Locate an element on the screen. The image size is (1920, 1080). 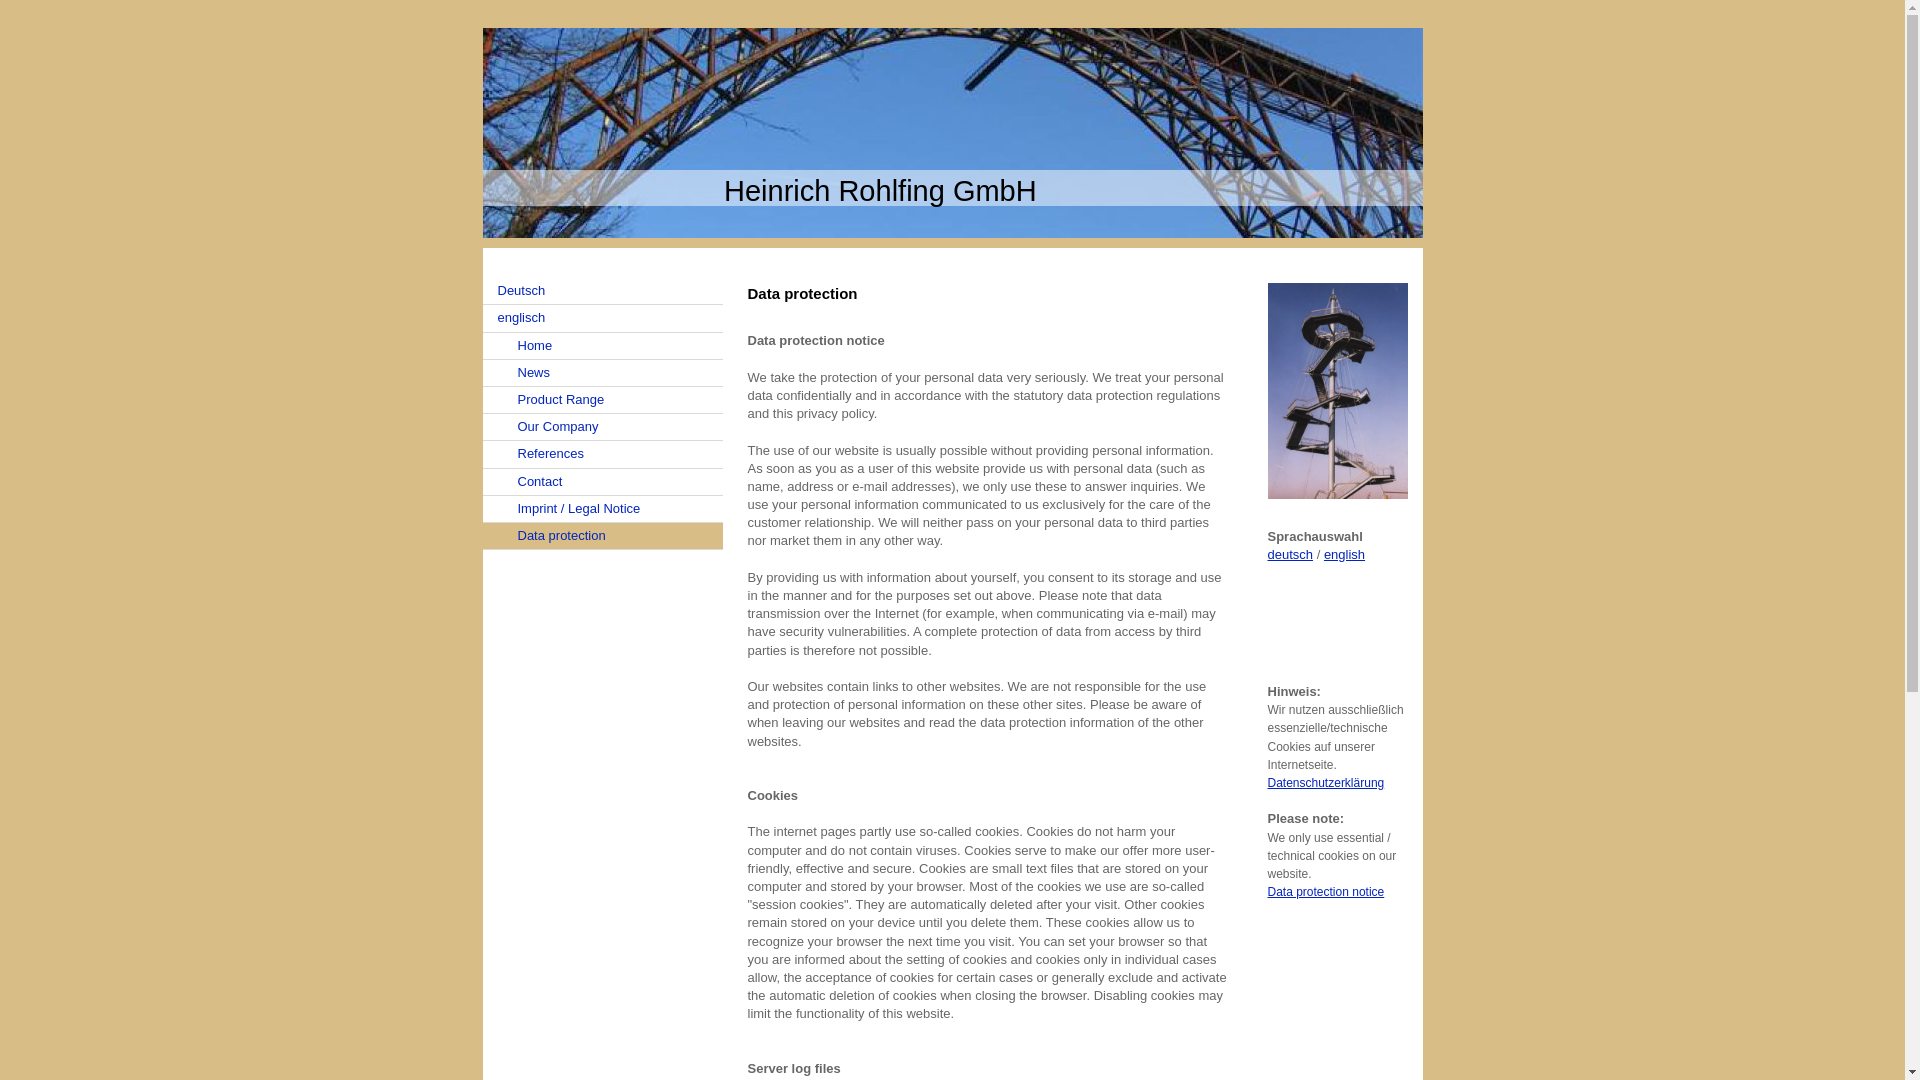
Product Range is located at coordinates (601, 400).